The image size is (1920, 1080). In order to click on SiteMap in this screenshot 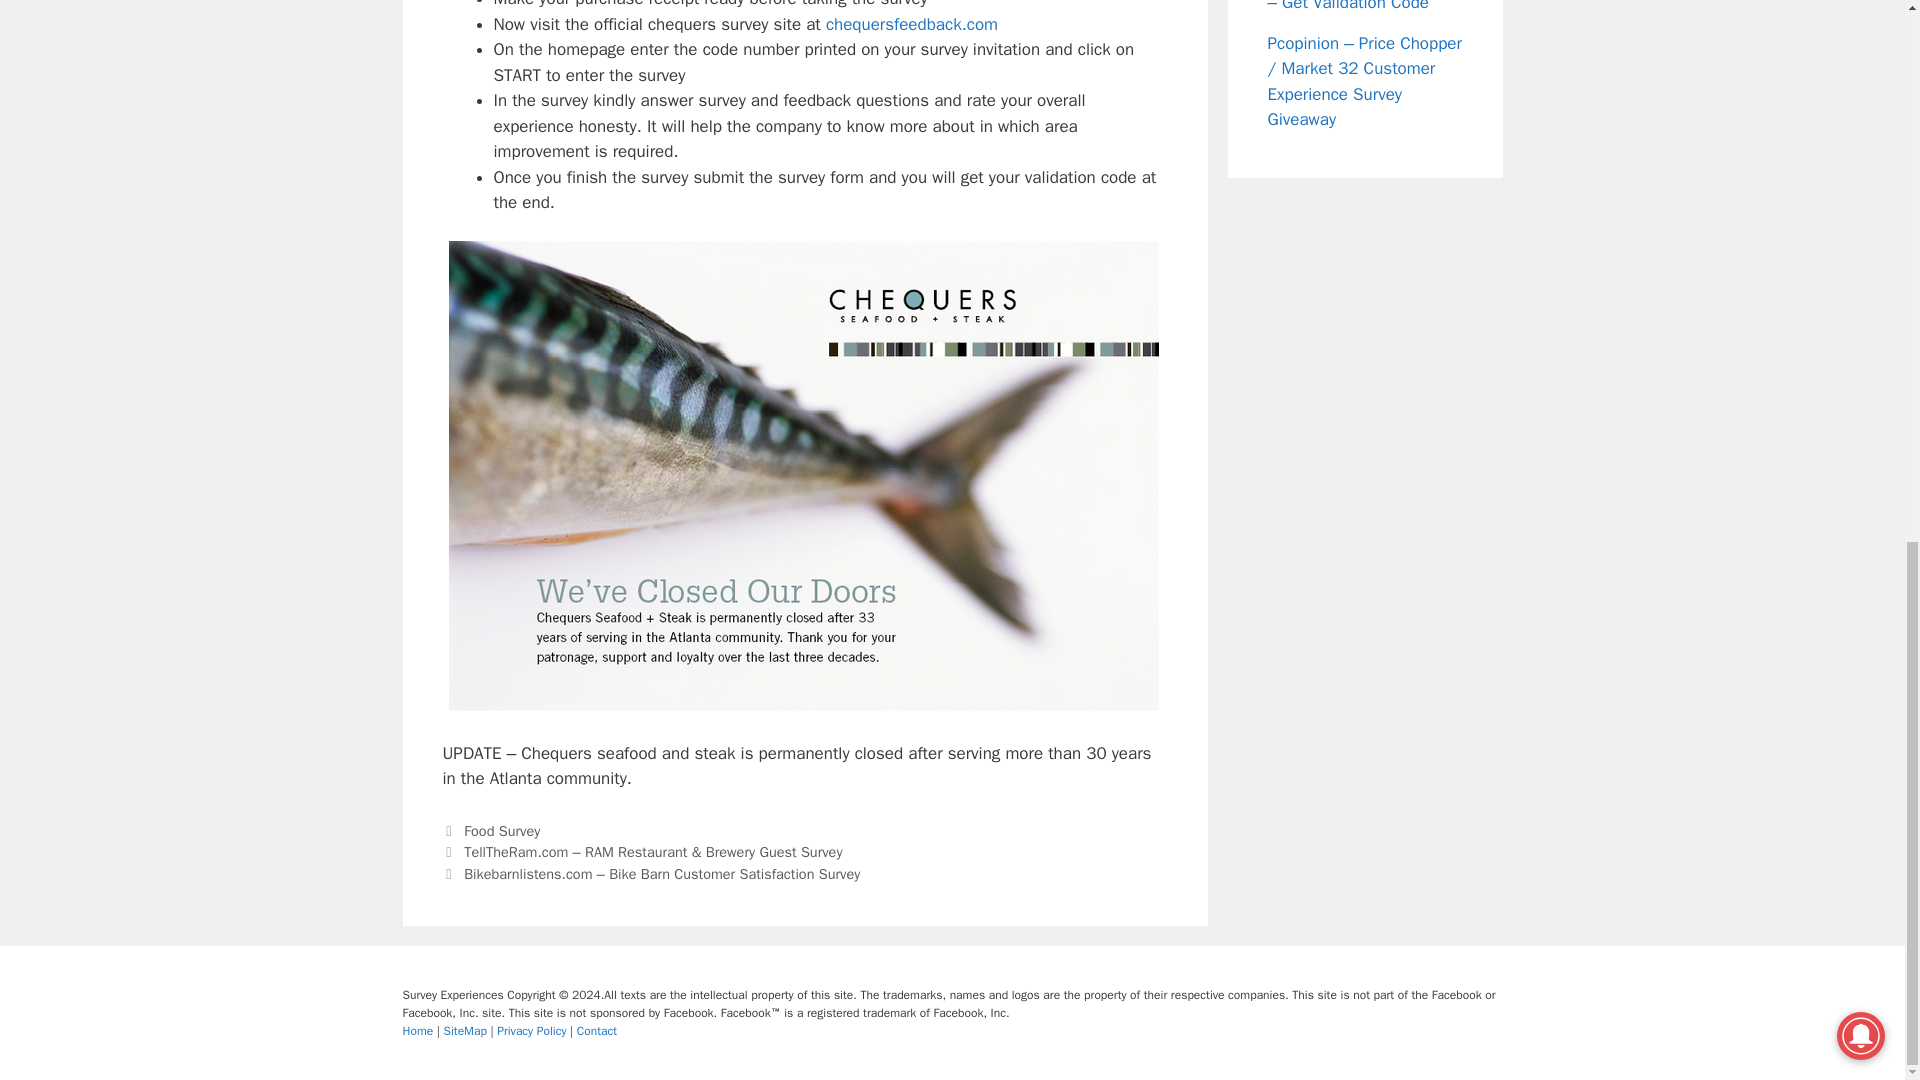, I will do `click(467, 1030)`.